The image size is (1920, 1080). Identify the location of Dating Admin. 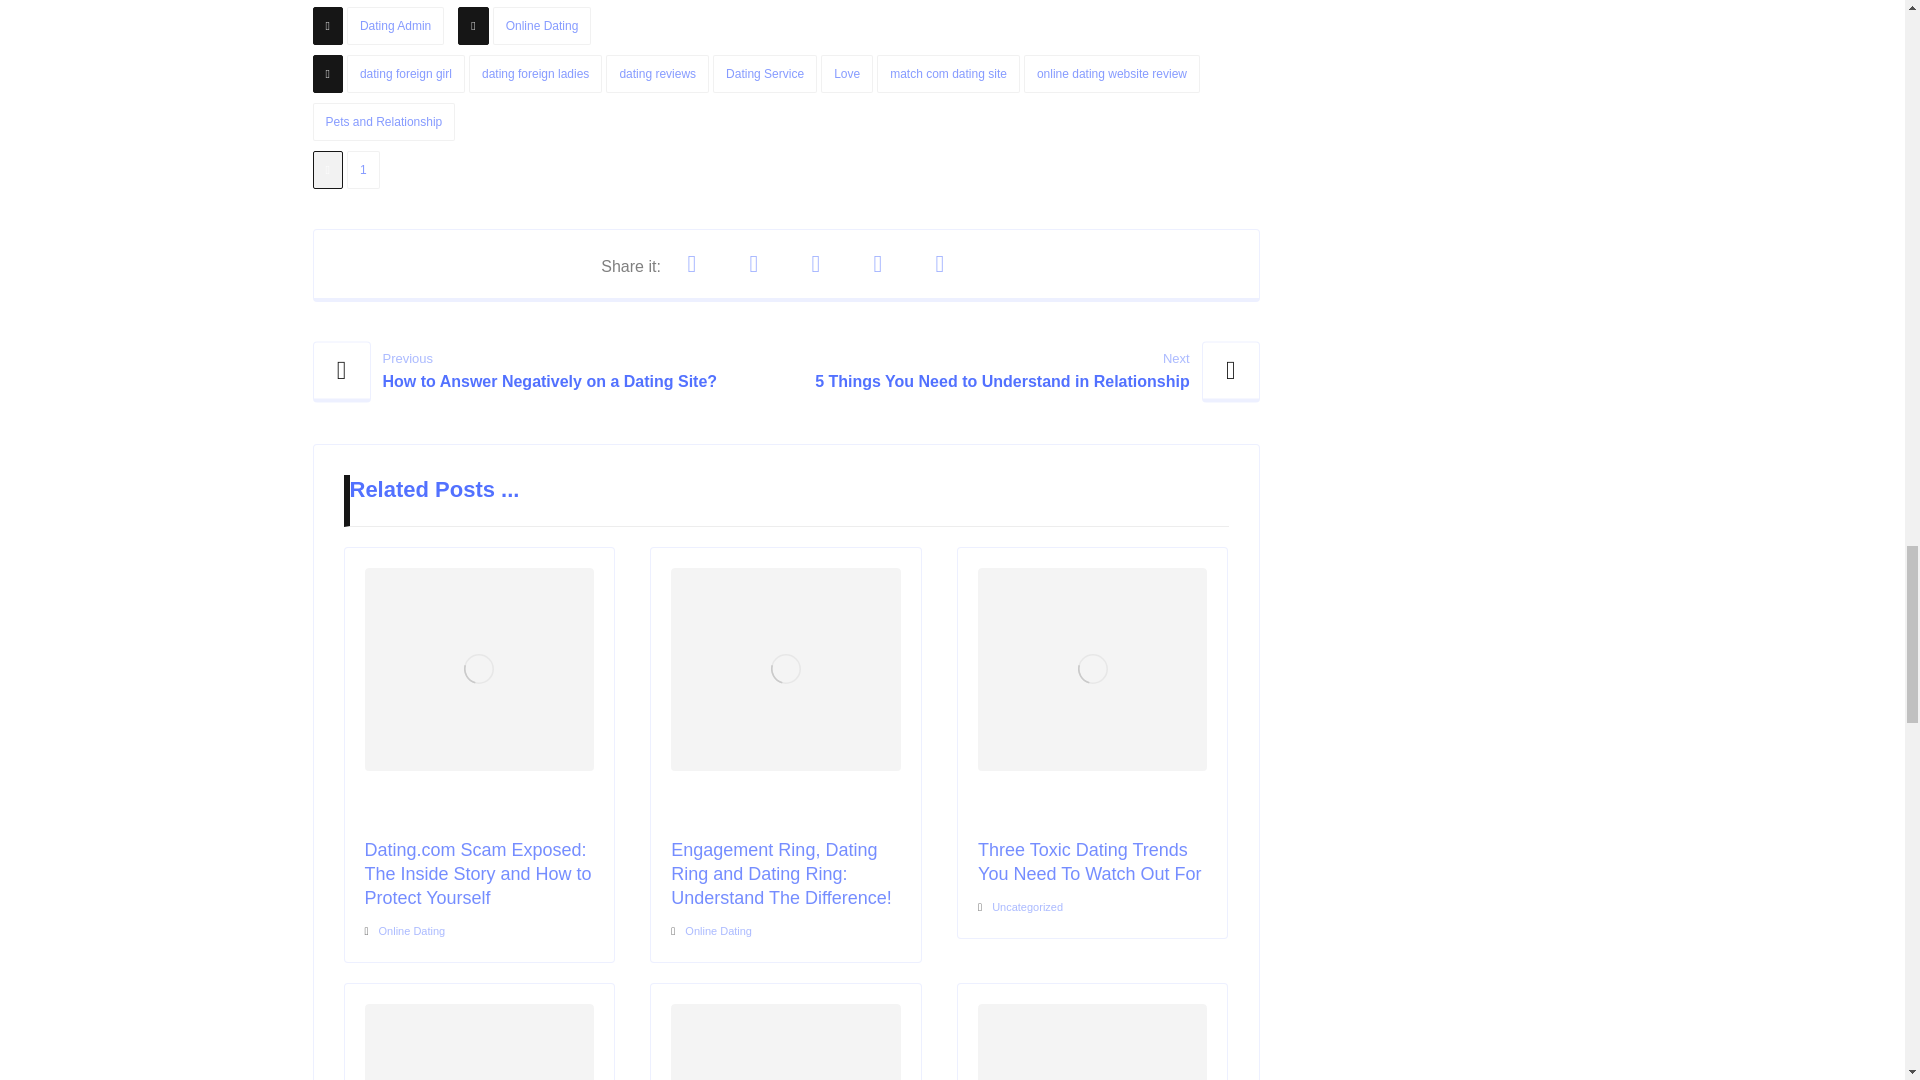
(395, 26).